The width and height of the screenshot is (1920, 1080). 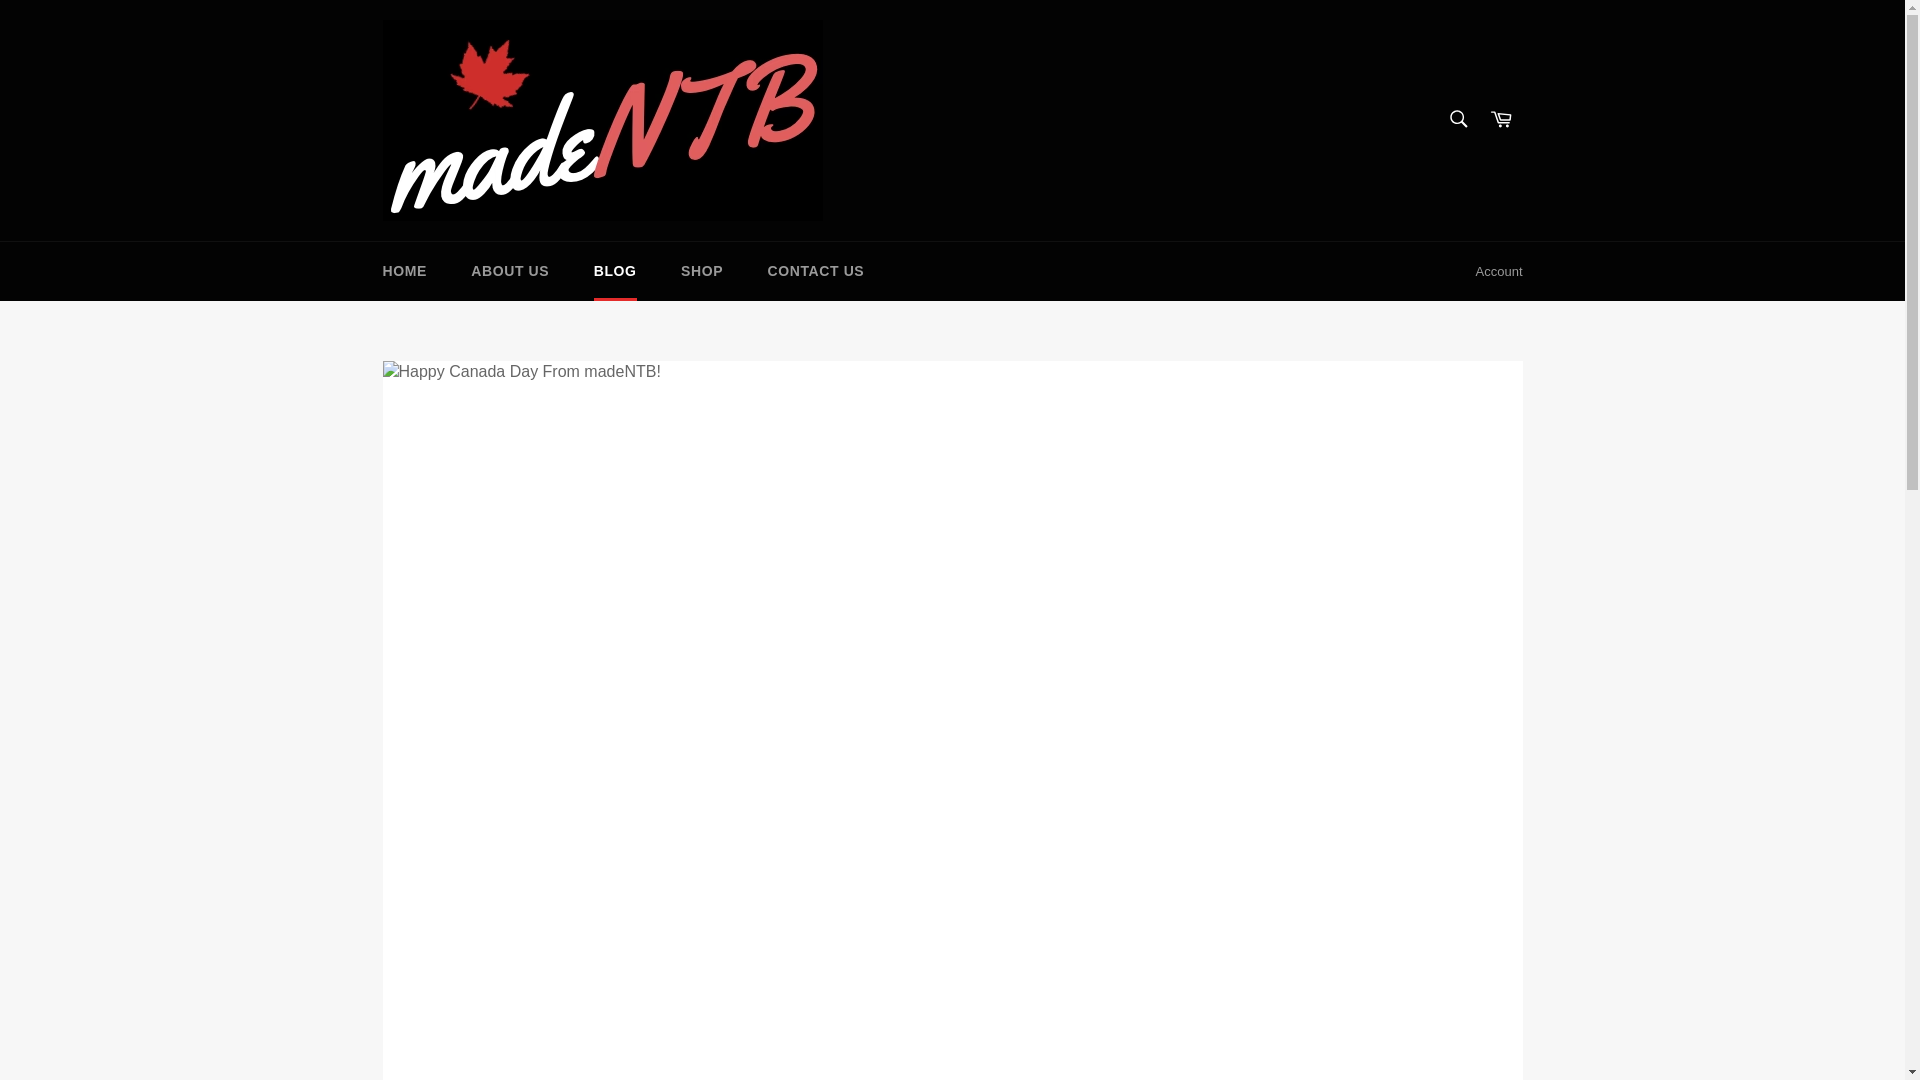 I want to click on SHOP, so click(x=702, y=271).